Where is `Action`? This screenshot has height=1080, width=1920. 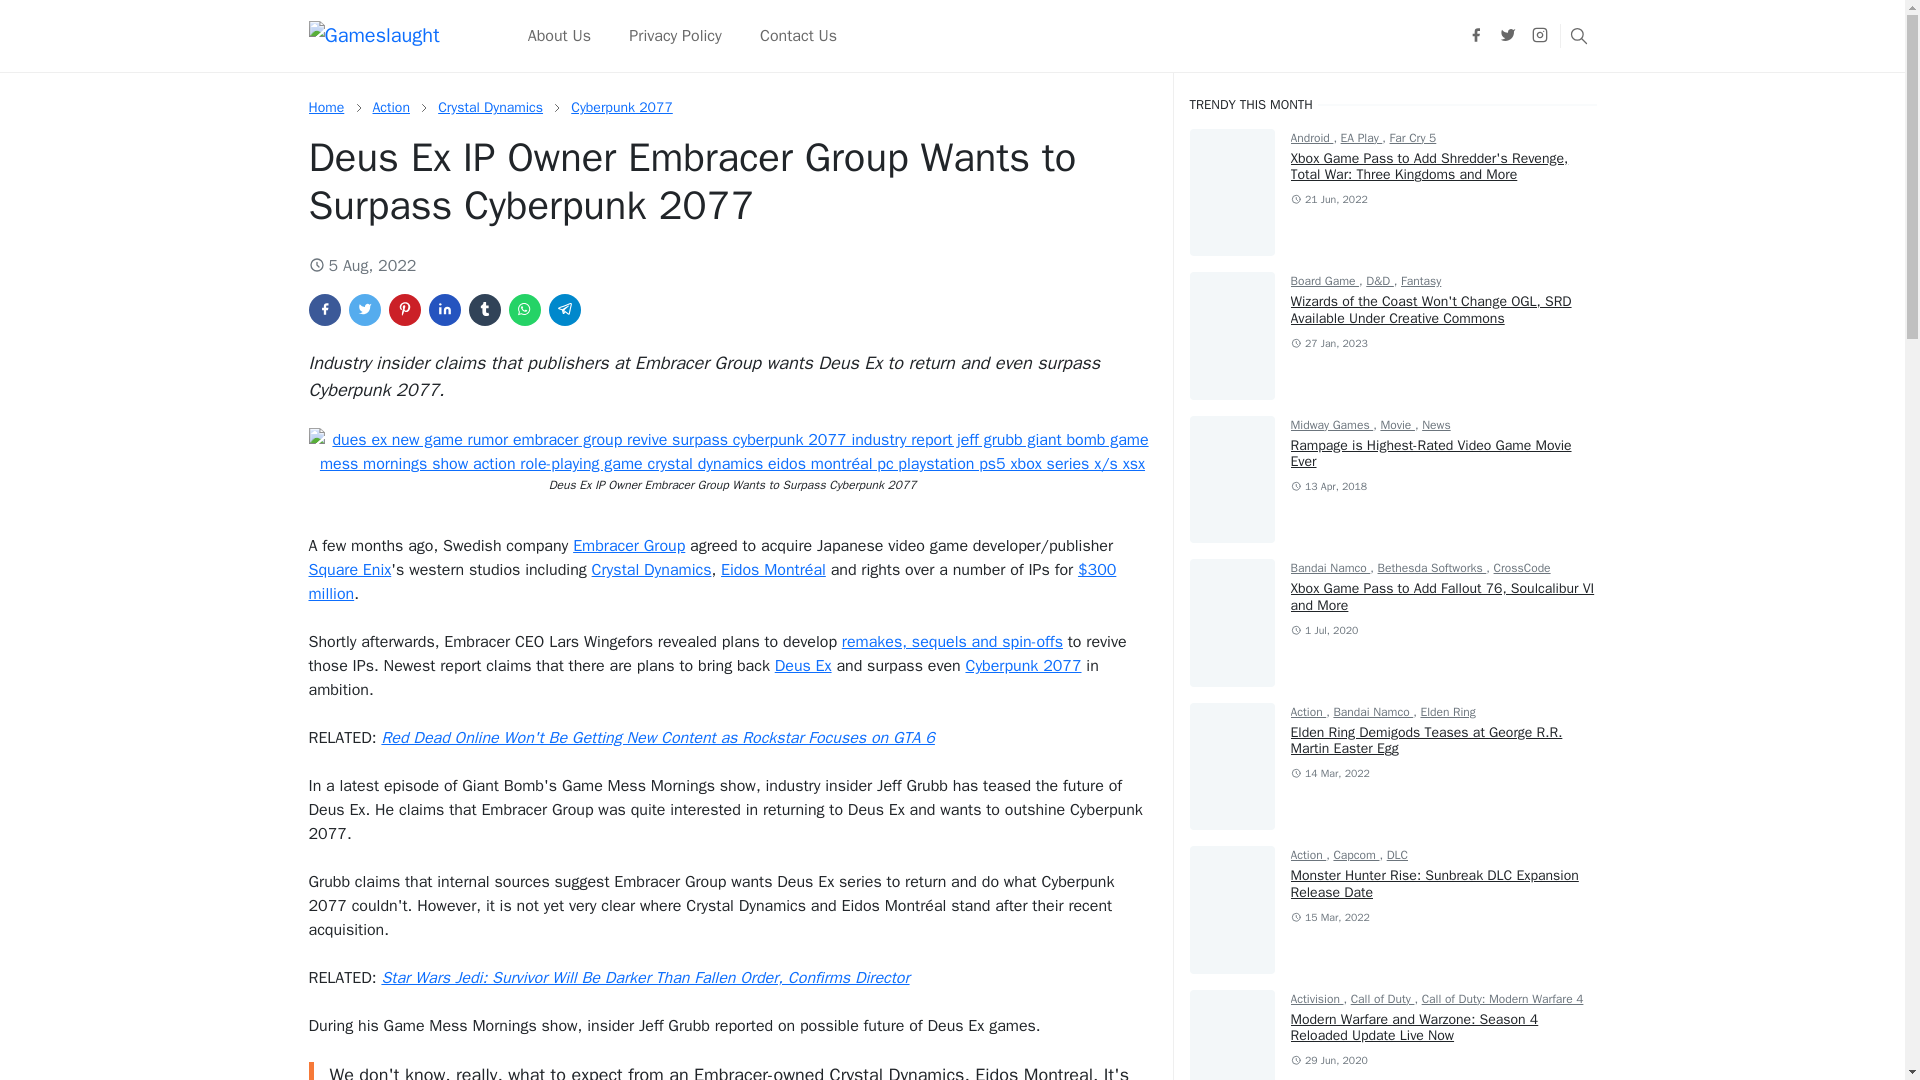 Action is located at coordinates (390, 107).